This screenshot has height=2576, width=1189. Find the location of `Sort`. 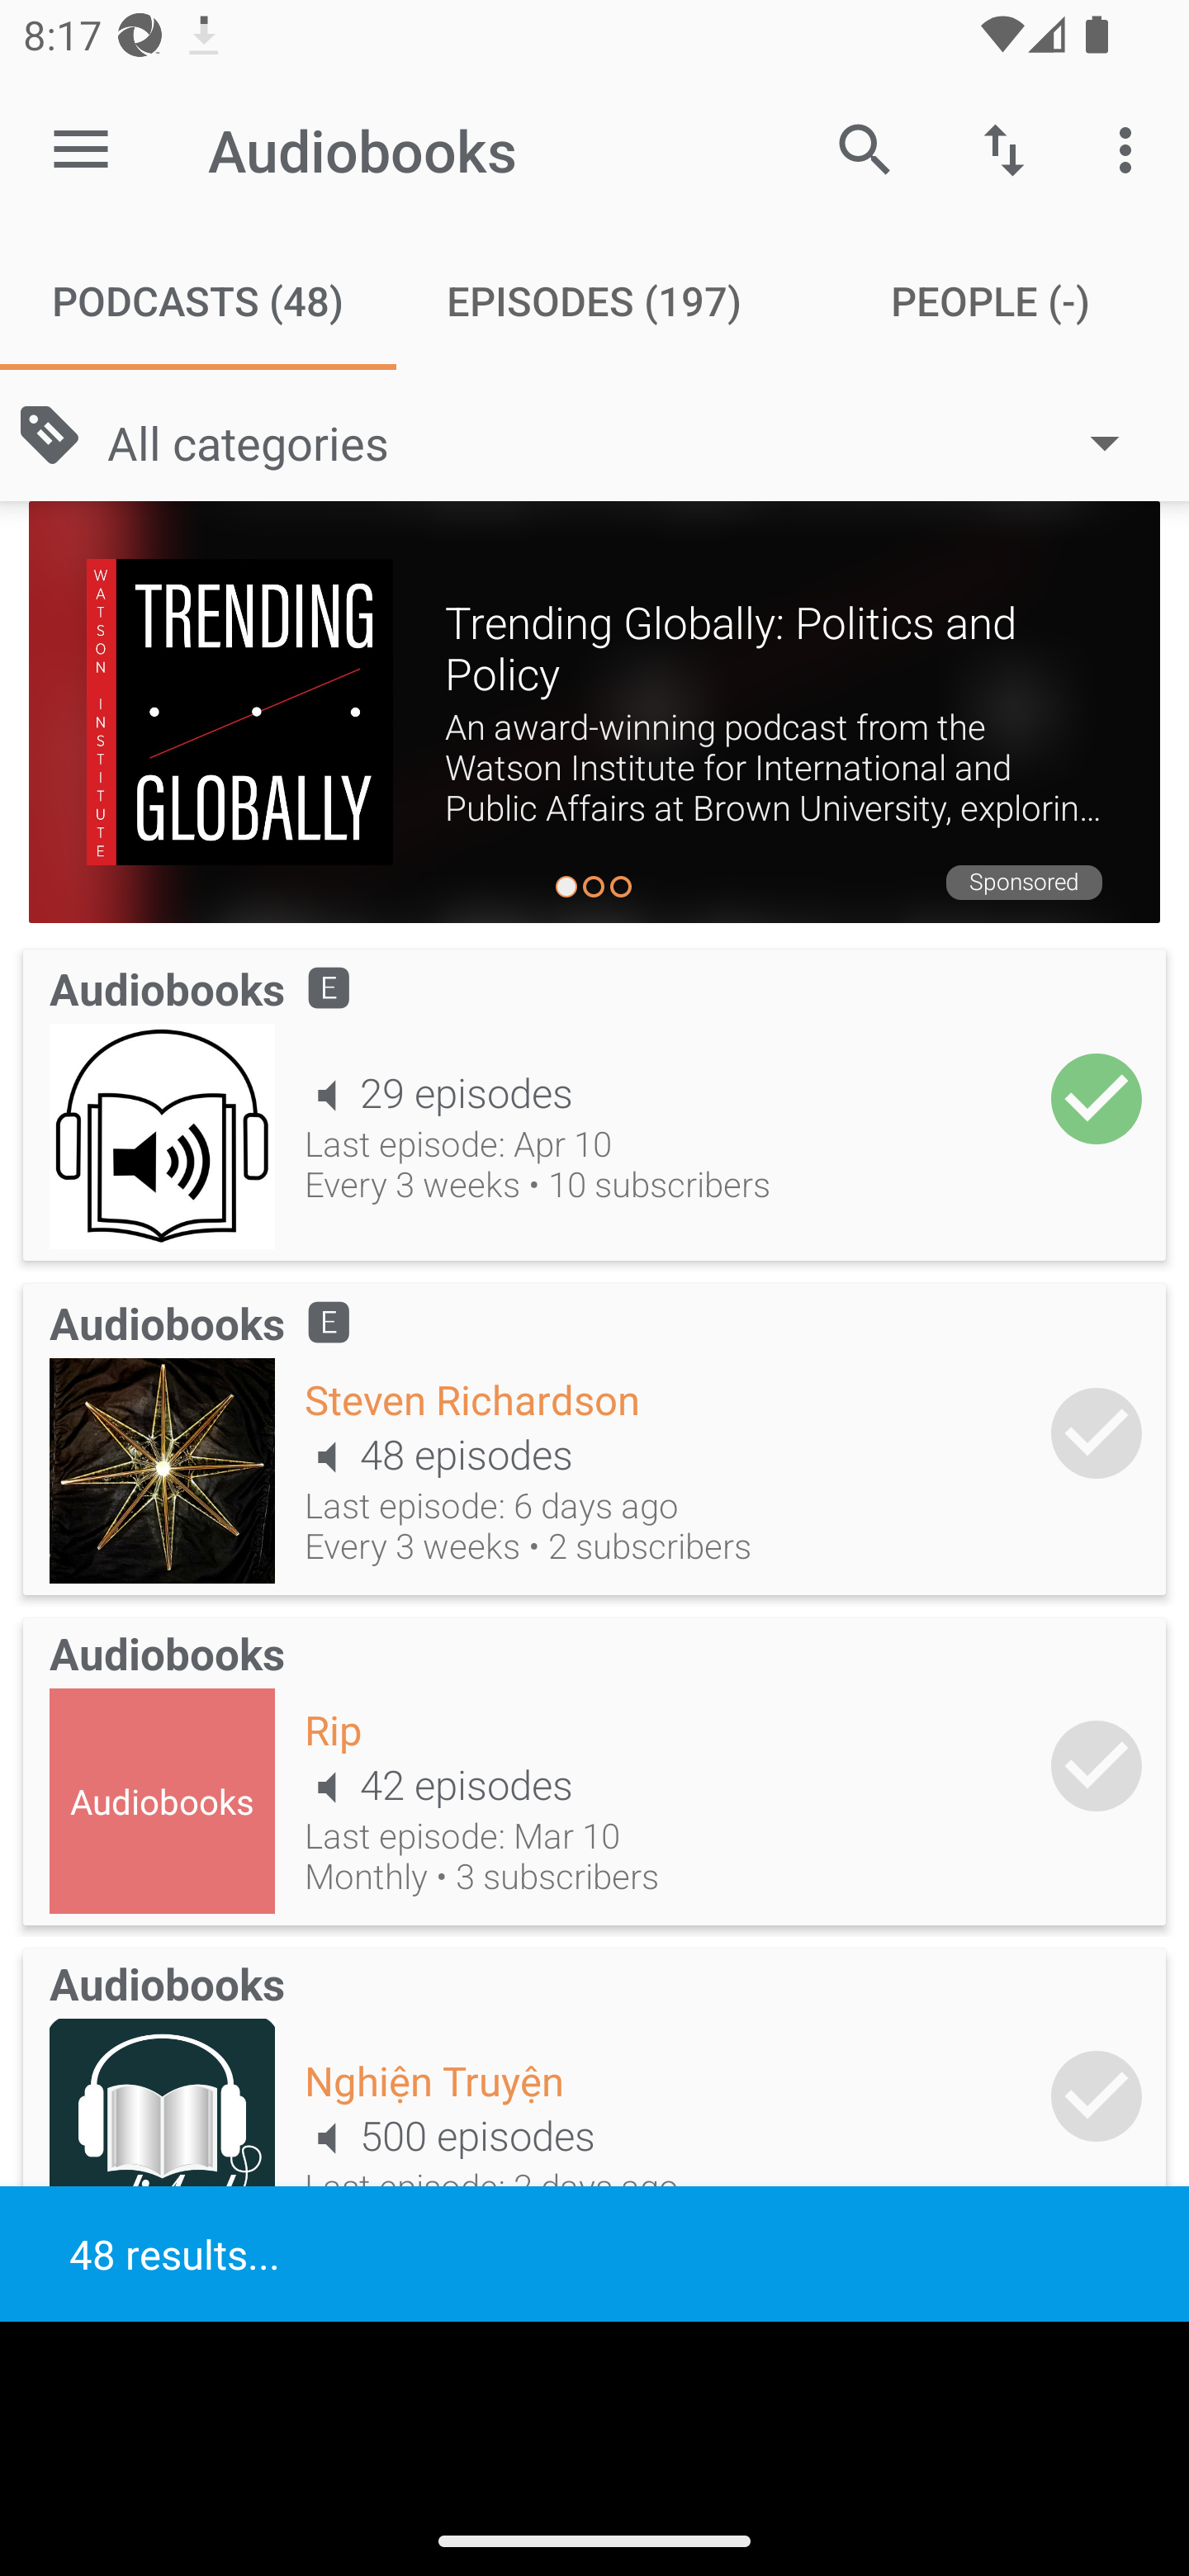

Sort is located at coordinates (1004, 149).